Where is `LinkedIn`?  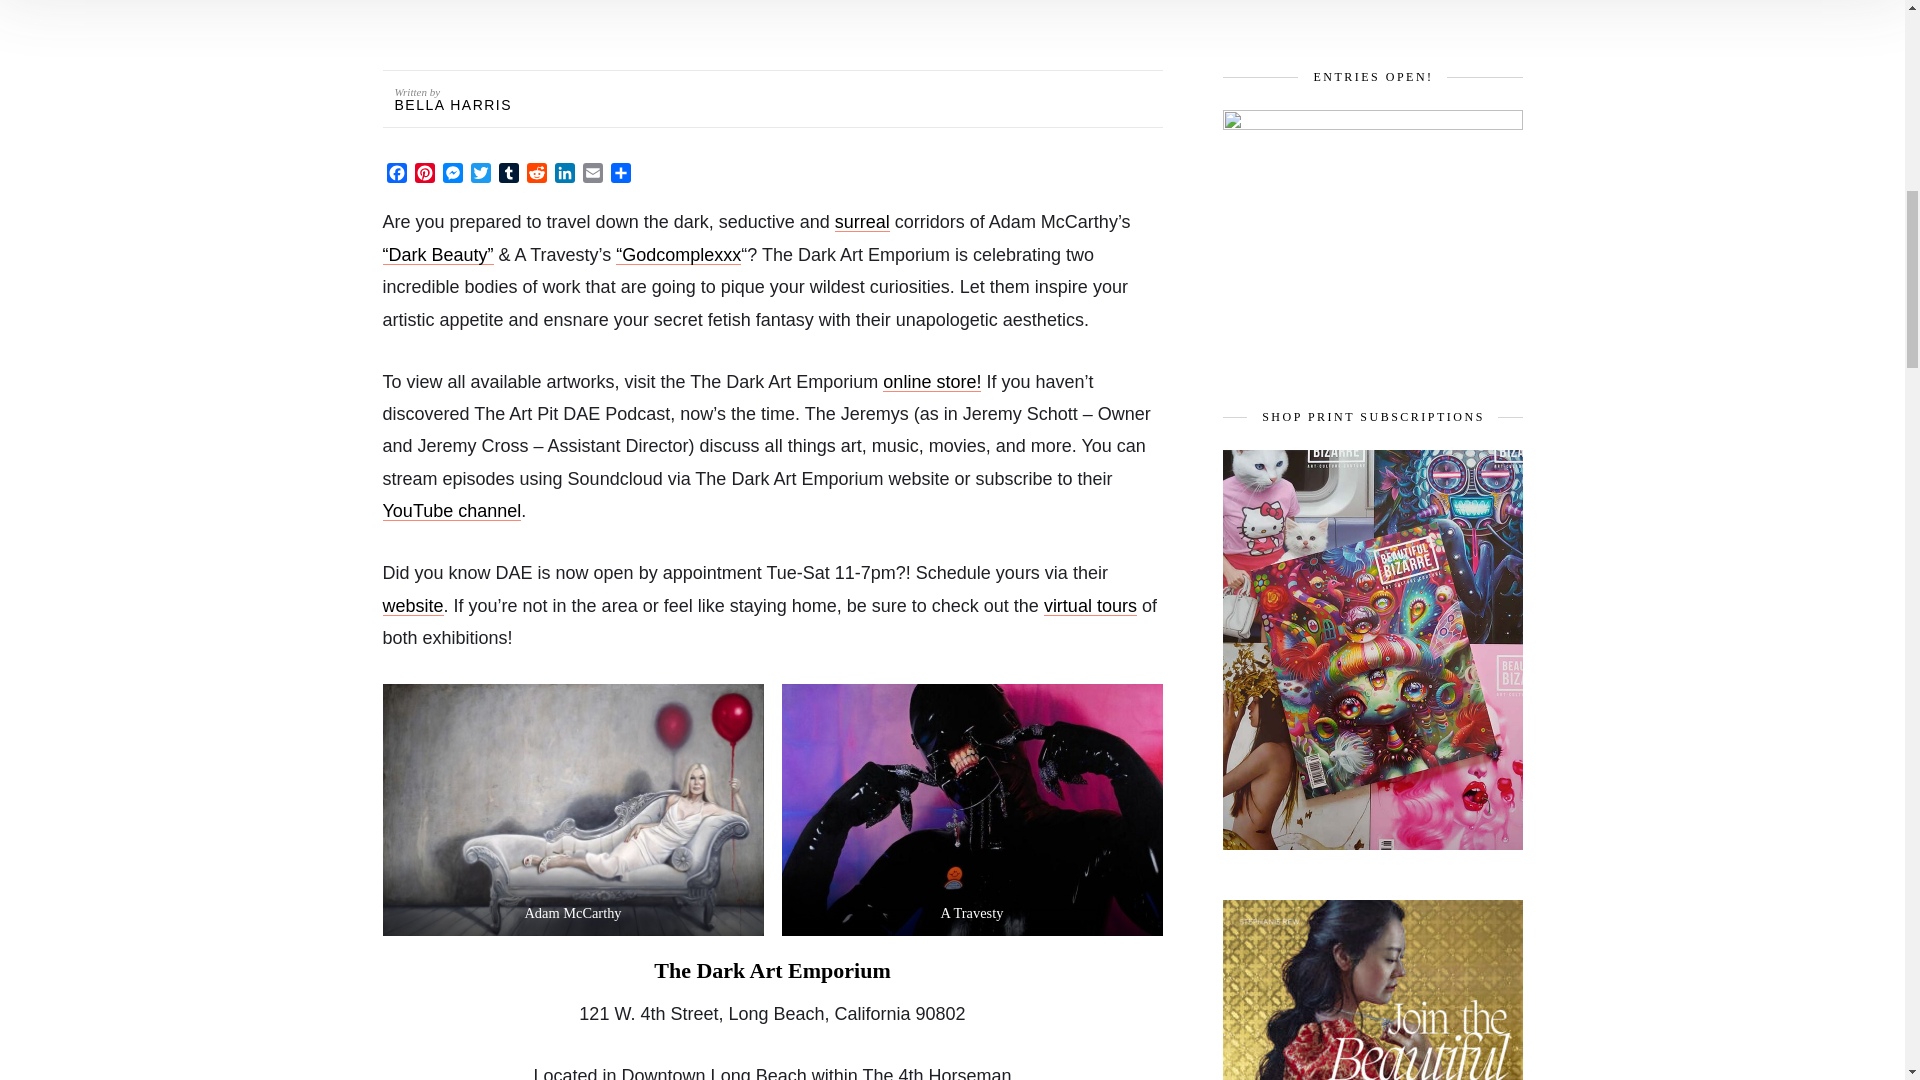 LinkedIn is located at coordinates (563, 175).